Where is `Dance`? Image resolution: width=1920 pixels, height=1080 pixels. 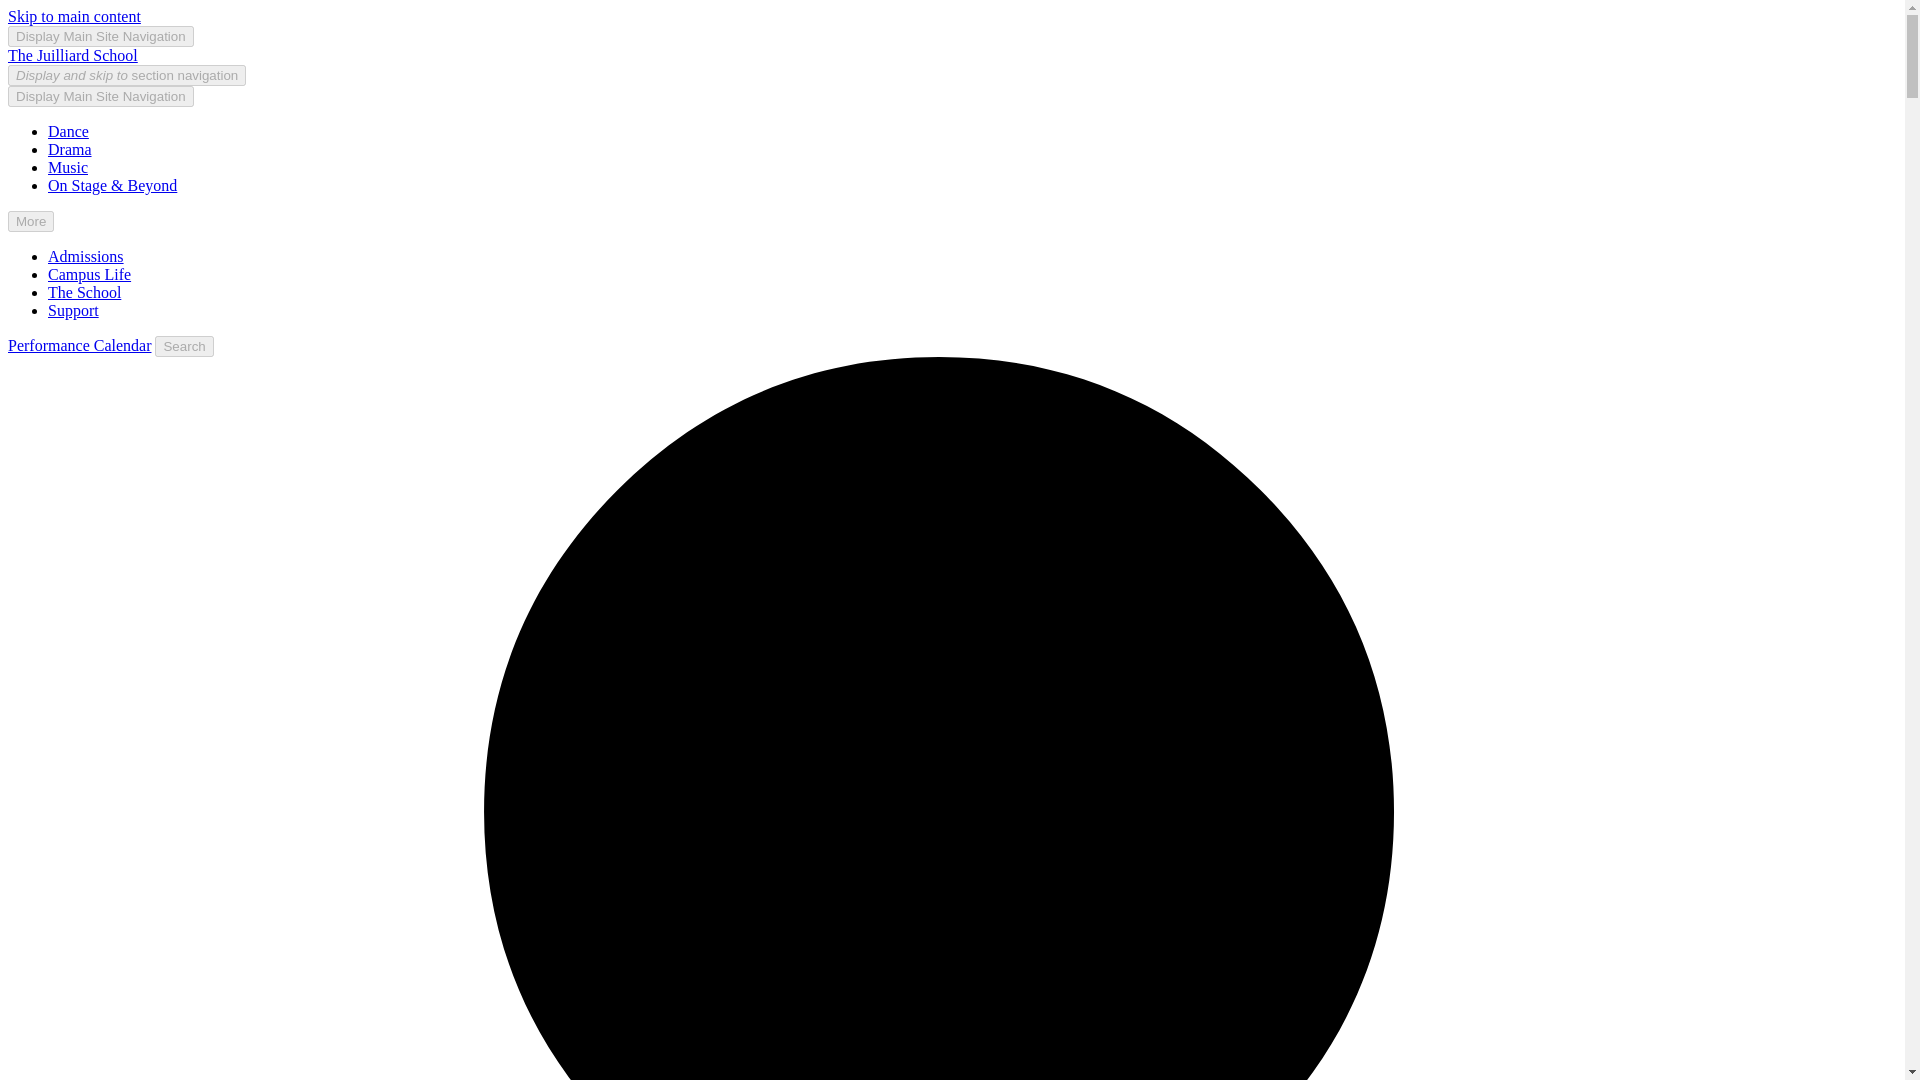
Dance is located at coordinates (68, 132).